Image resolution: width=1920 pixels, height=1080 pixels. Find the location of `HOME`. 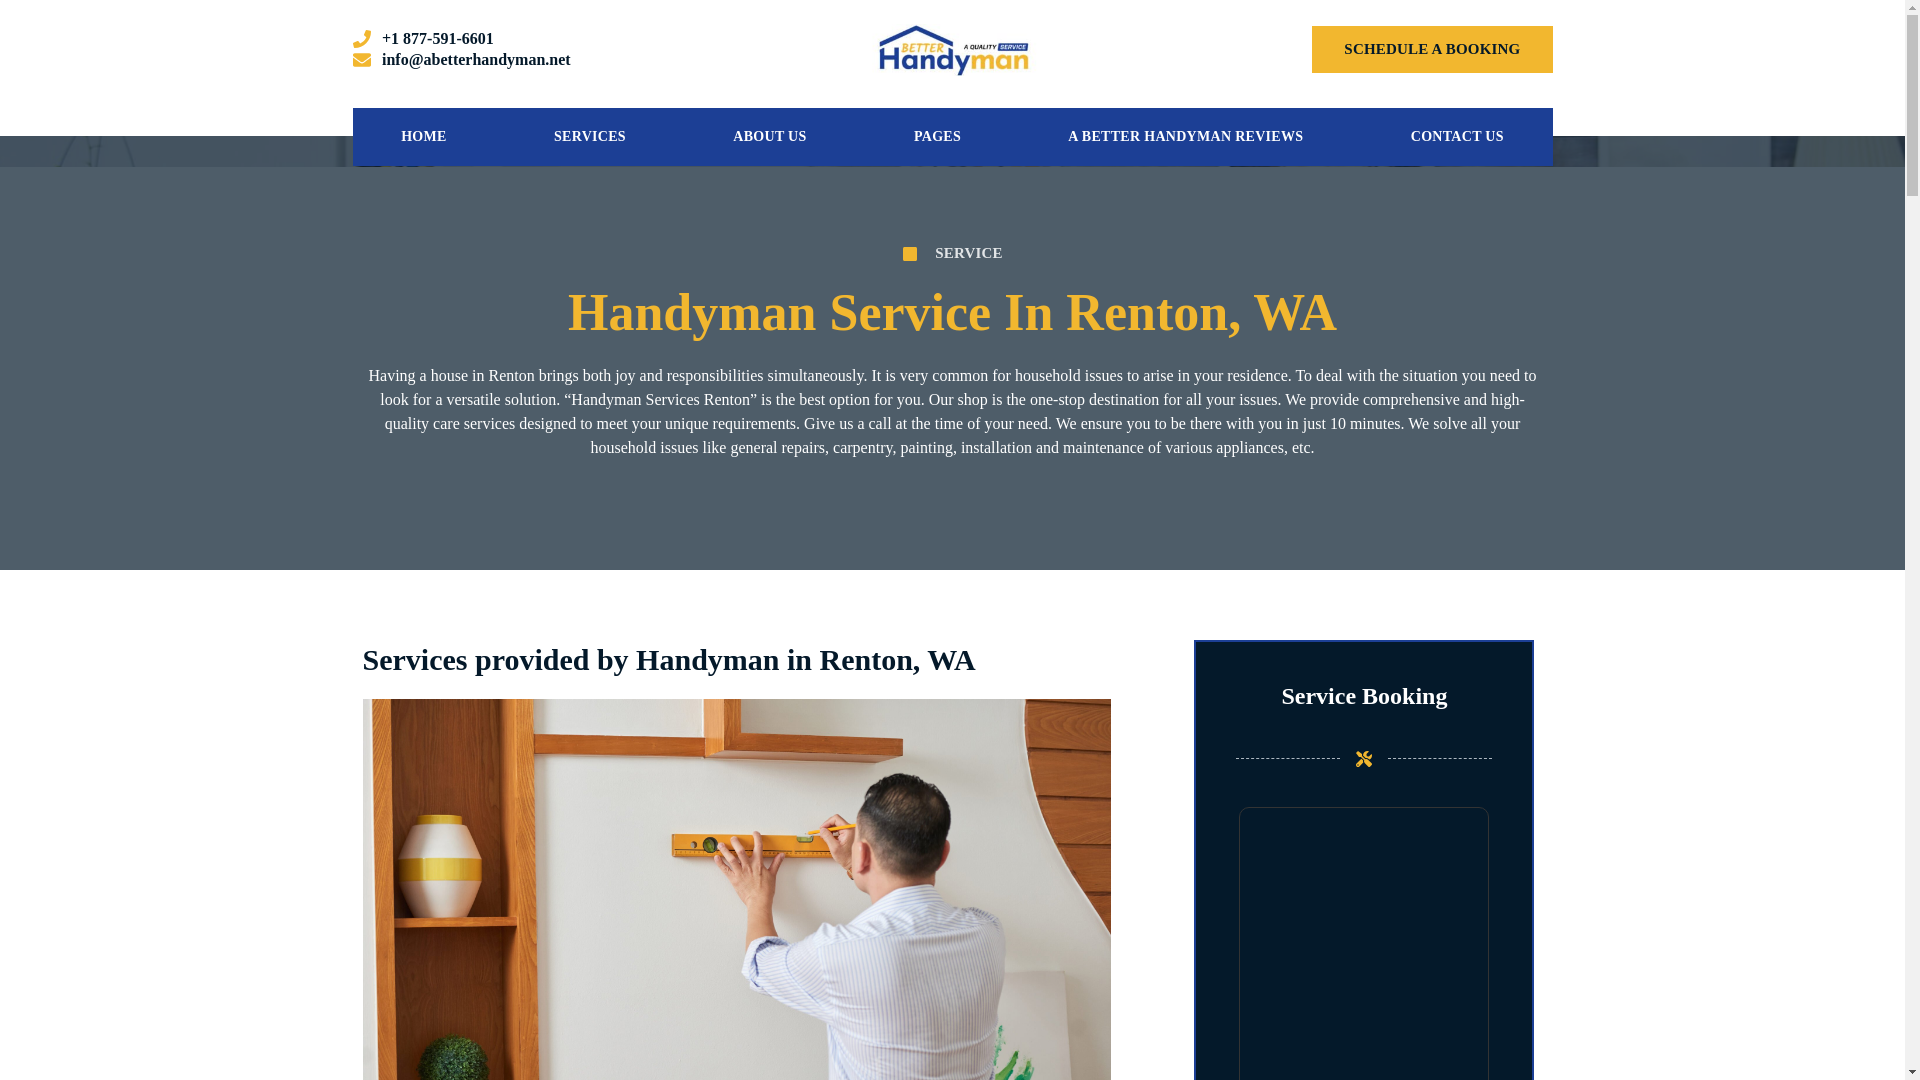

HOME is located at coordinates (423, 137).